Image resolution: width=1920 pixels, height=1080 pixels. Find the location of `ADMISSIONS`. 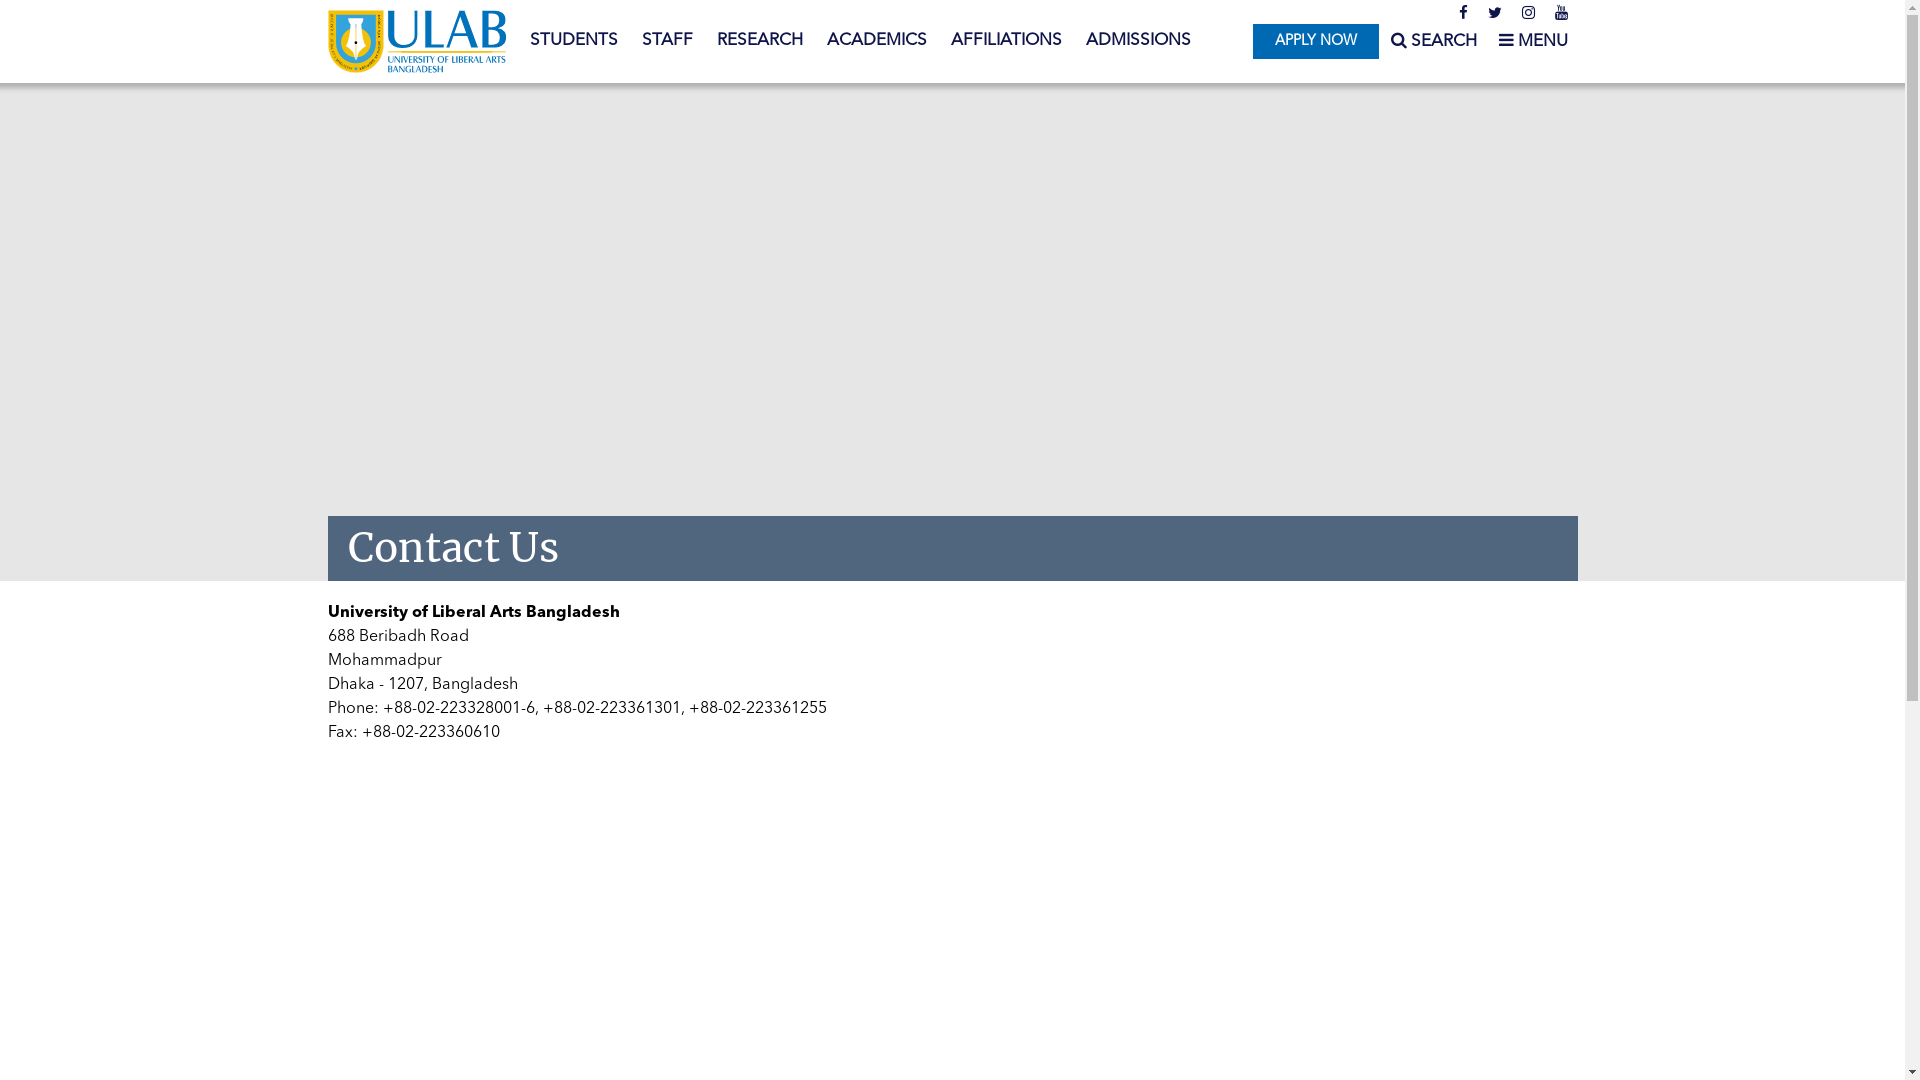

ADMISSIONS is located at coordinates (1138, 41).